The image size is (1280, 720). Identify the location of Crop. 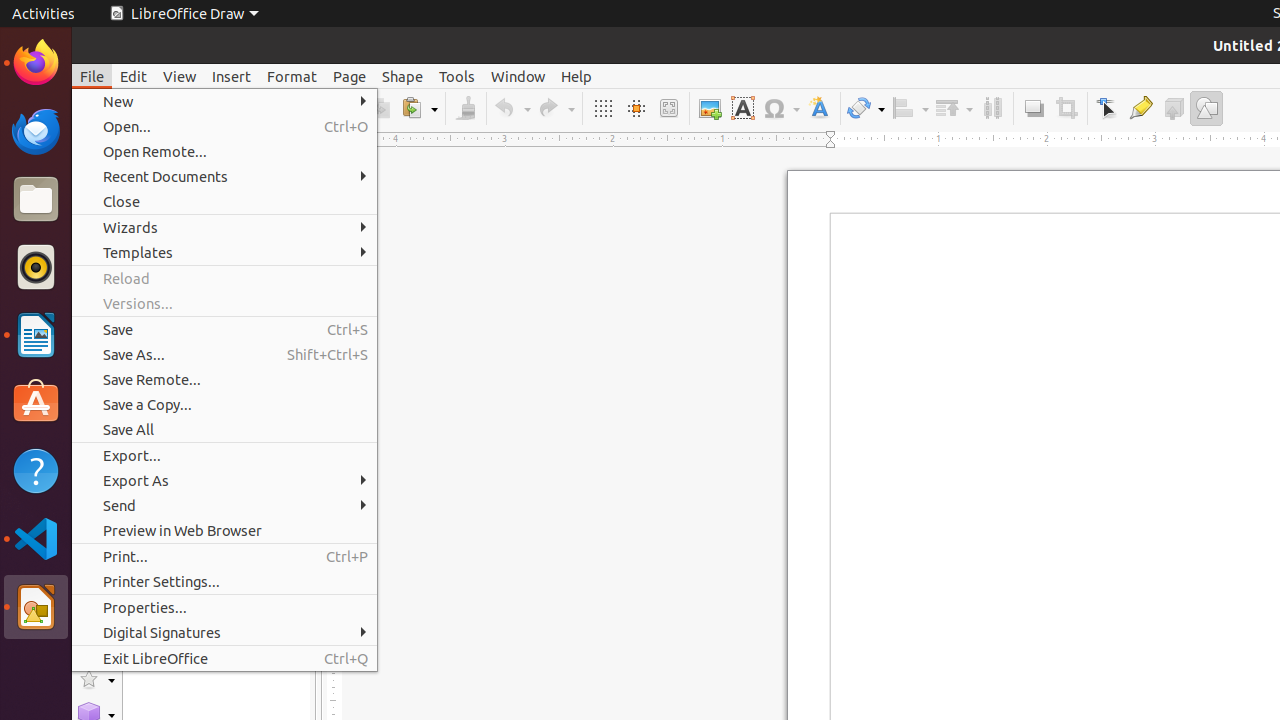
(1066, 108).